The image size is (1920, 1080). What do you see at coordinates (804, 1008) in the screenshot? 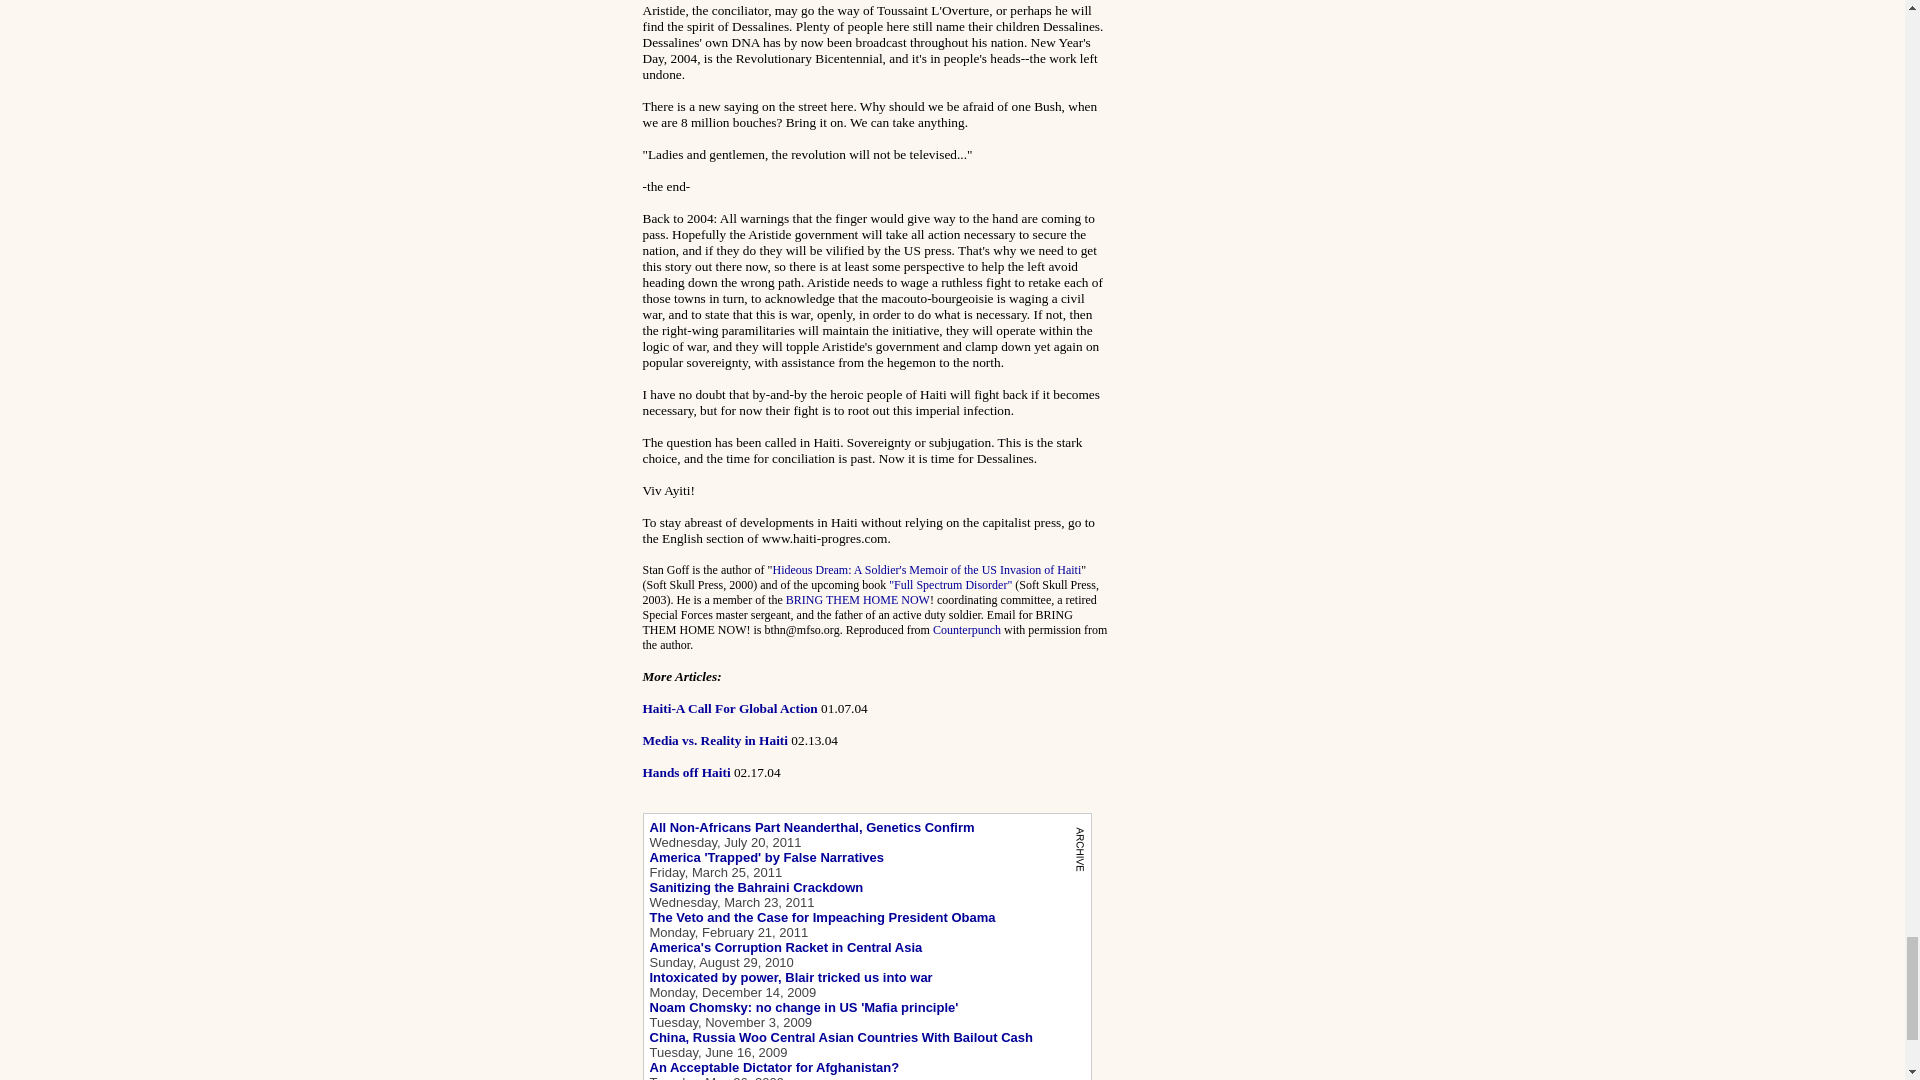
I see `Noam Chomsky: no change in US 'Mafia principle'` at bounding box center [804, 1008].